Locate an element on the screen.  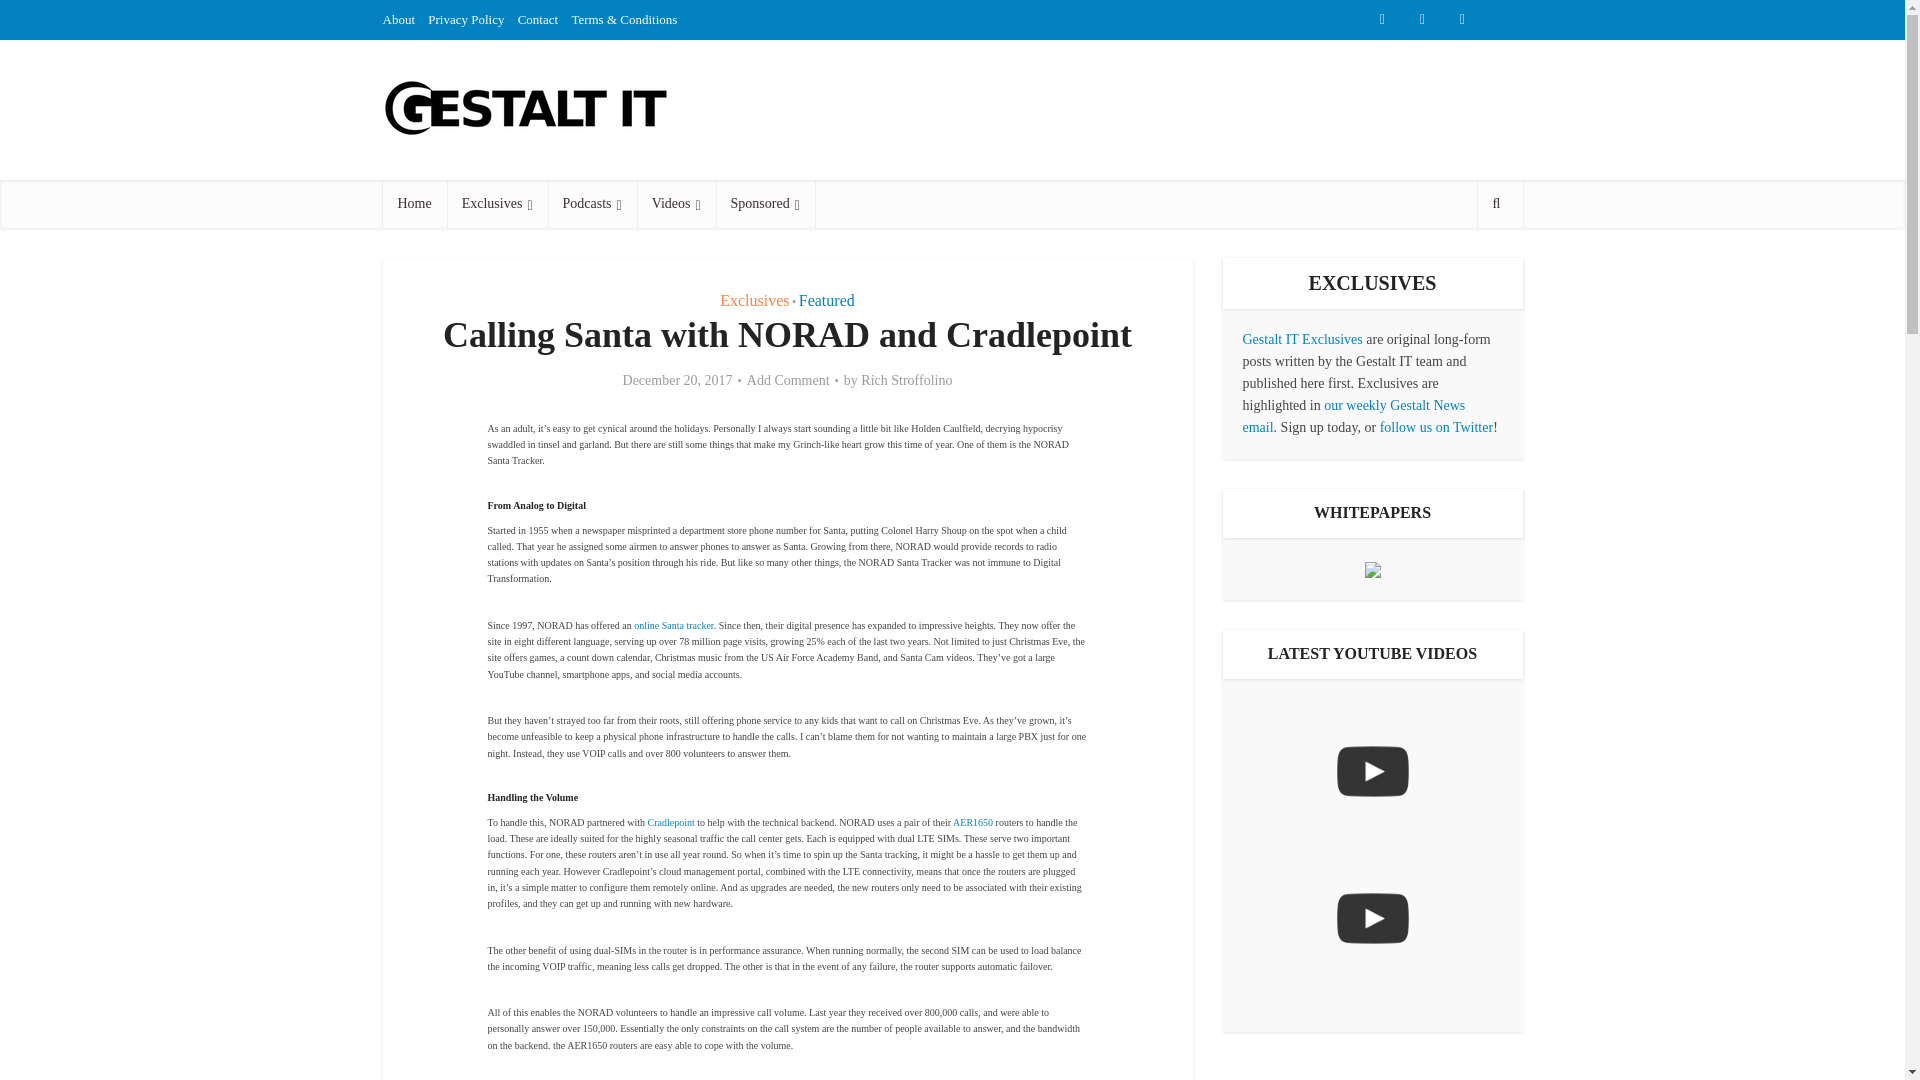
Sponsored is located at coordinates (765, 204).